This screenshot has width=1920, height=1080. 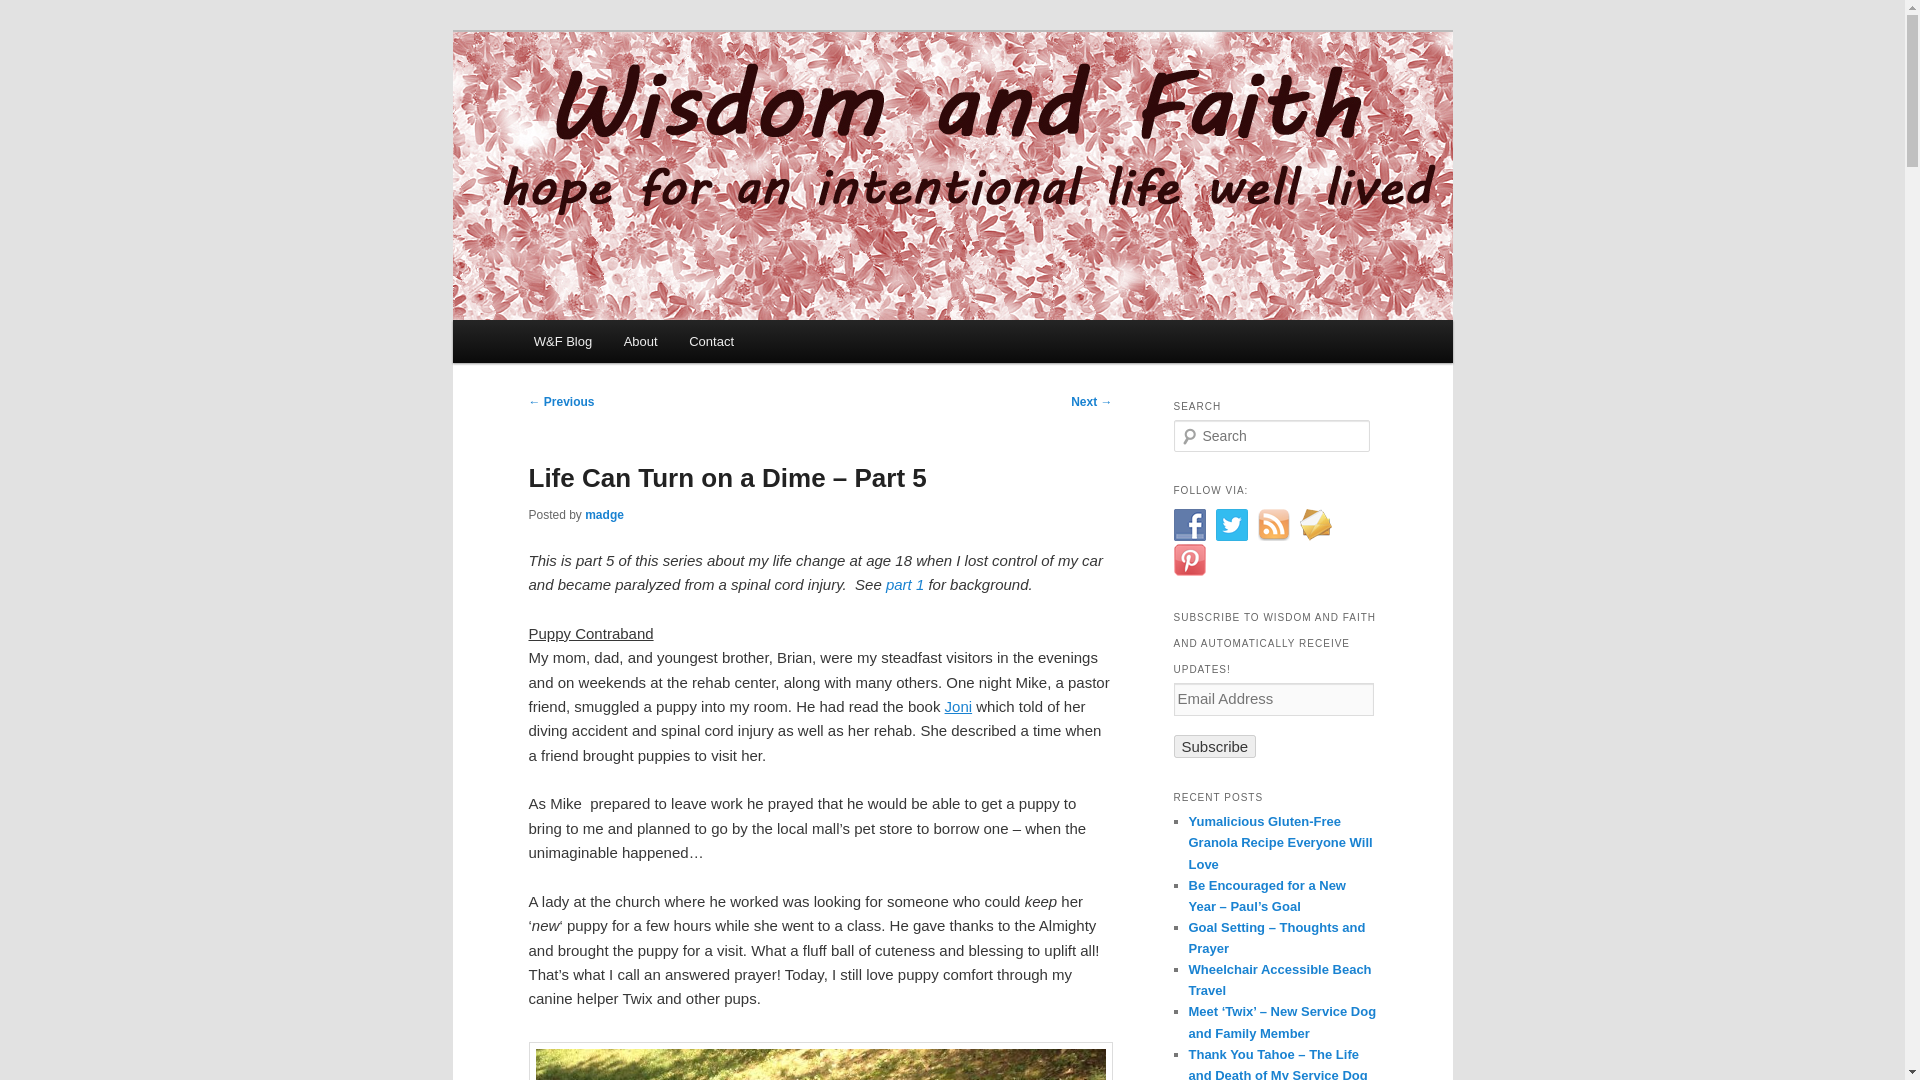 I want to click on Follow via: Facebook, so click(x=1189, y=524).